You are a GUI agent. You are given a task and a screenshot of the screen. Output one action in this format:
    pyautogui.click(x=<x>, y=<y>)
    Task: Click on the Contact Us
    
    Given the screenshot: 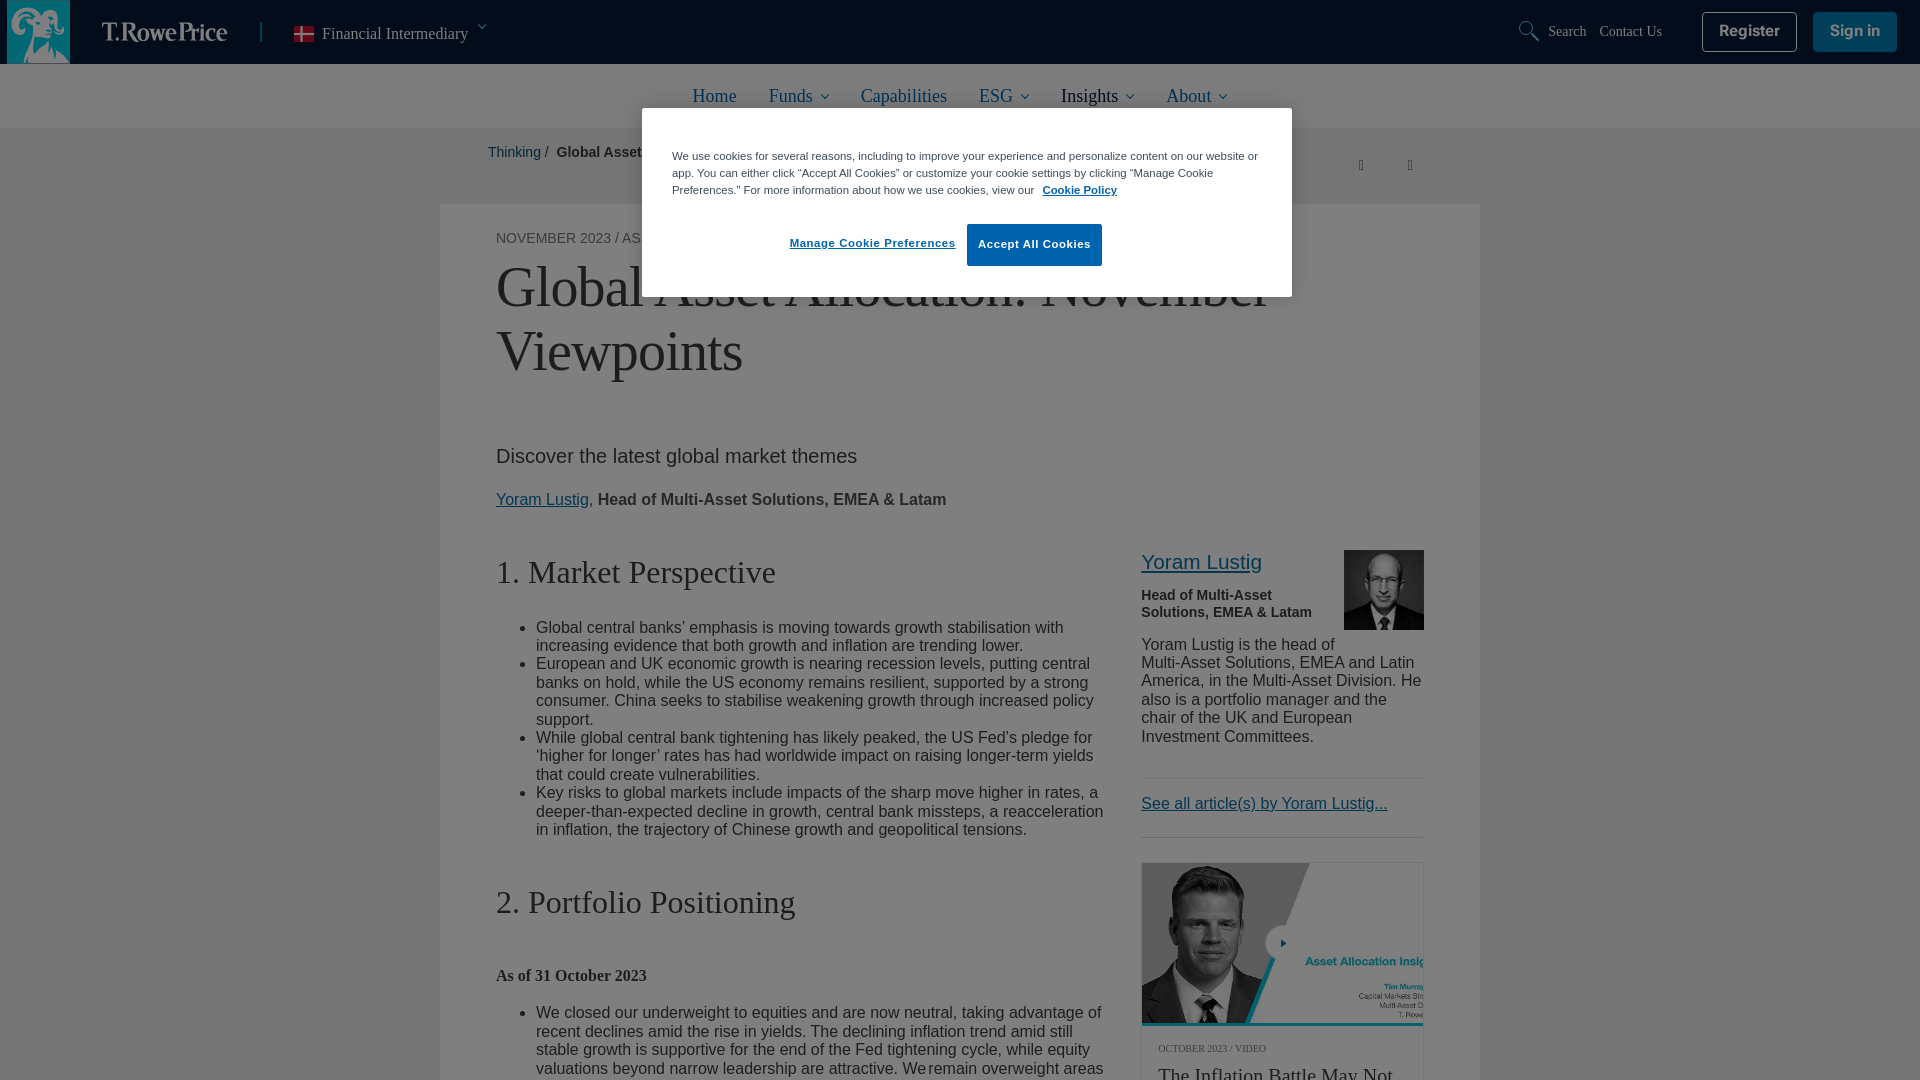 What is the action you would take?
    pyautogui.click(x=389, y=34)
    